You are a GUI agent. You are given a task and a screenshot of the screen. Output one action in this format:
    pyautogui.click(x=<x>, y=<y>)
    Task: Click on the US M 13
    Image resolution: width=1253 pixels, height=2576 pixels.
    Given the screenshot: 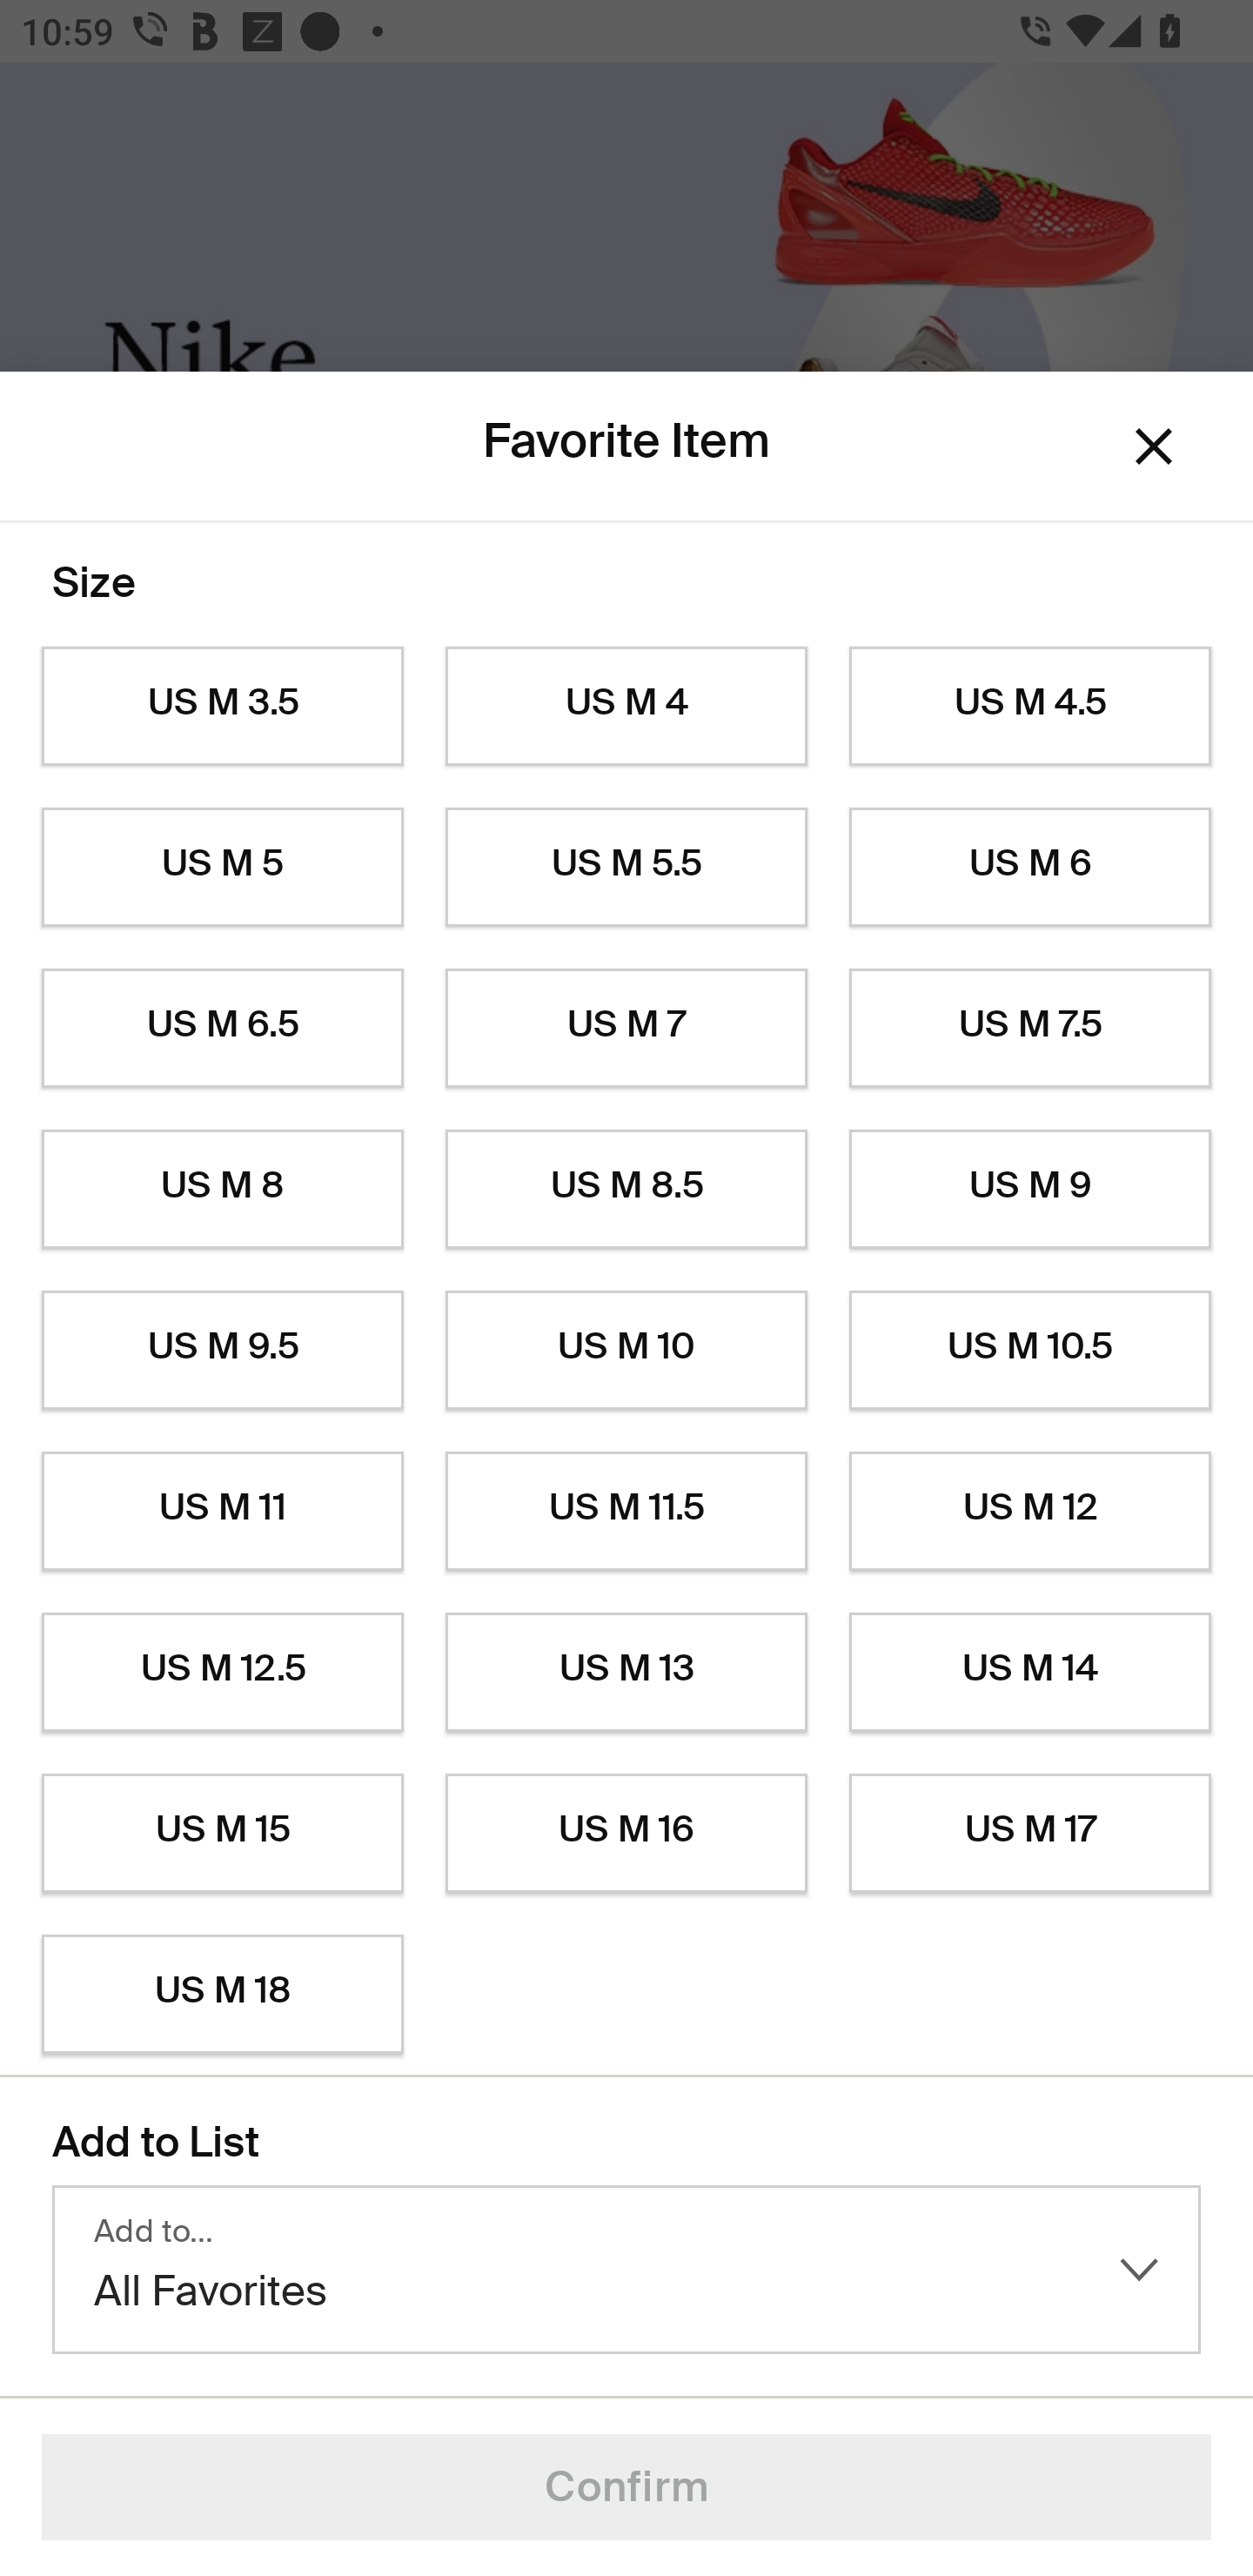 What is the action you would take?
    pyautogui.click(x=626, y=1673)
    